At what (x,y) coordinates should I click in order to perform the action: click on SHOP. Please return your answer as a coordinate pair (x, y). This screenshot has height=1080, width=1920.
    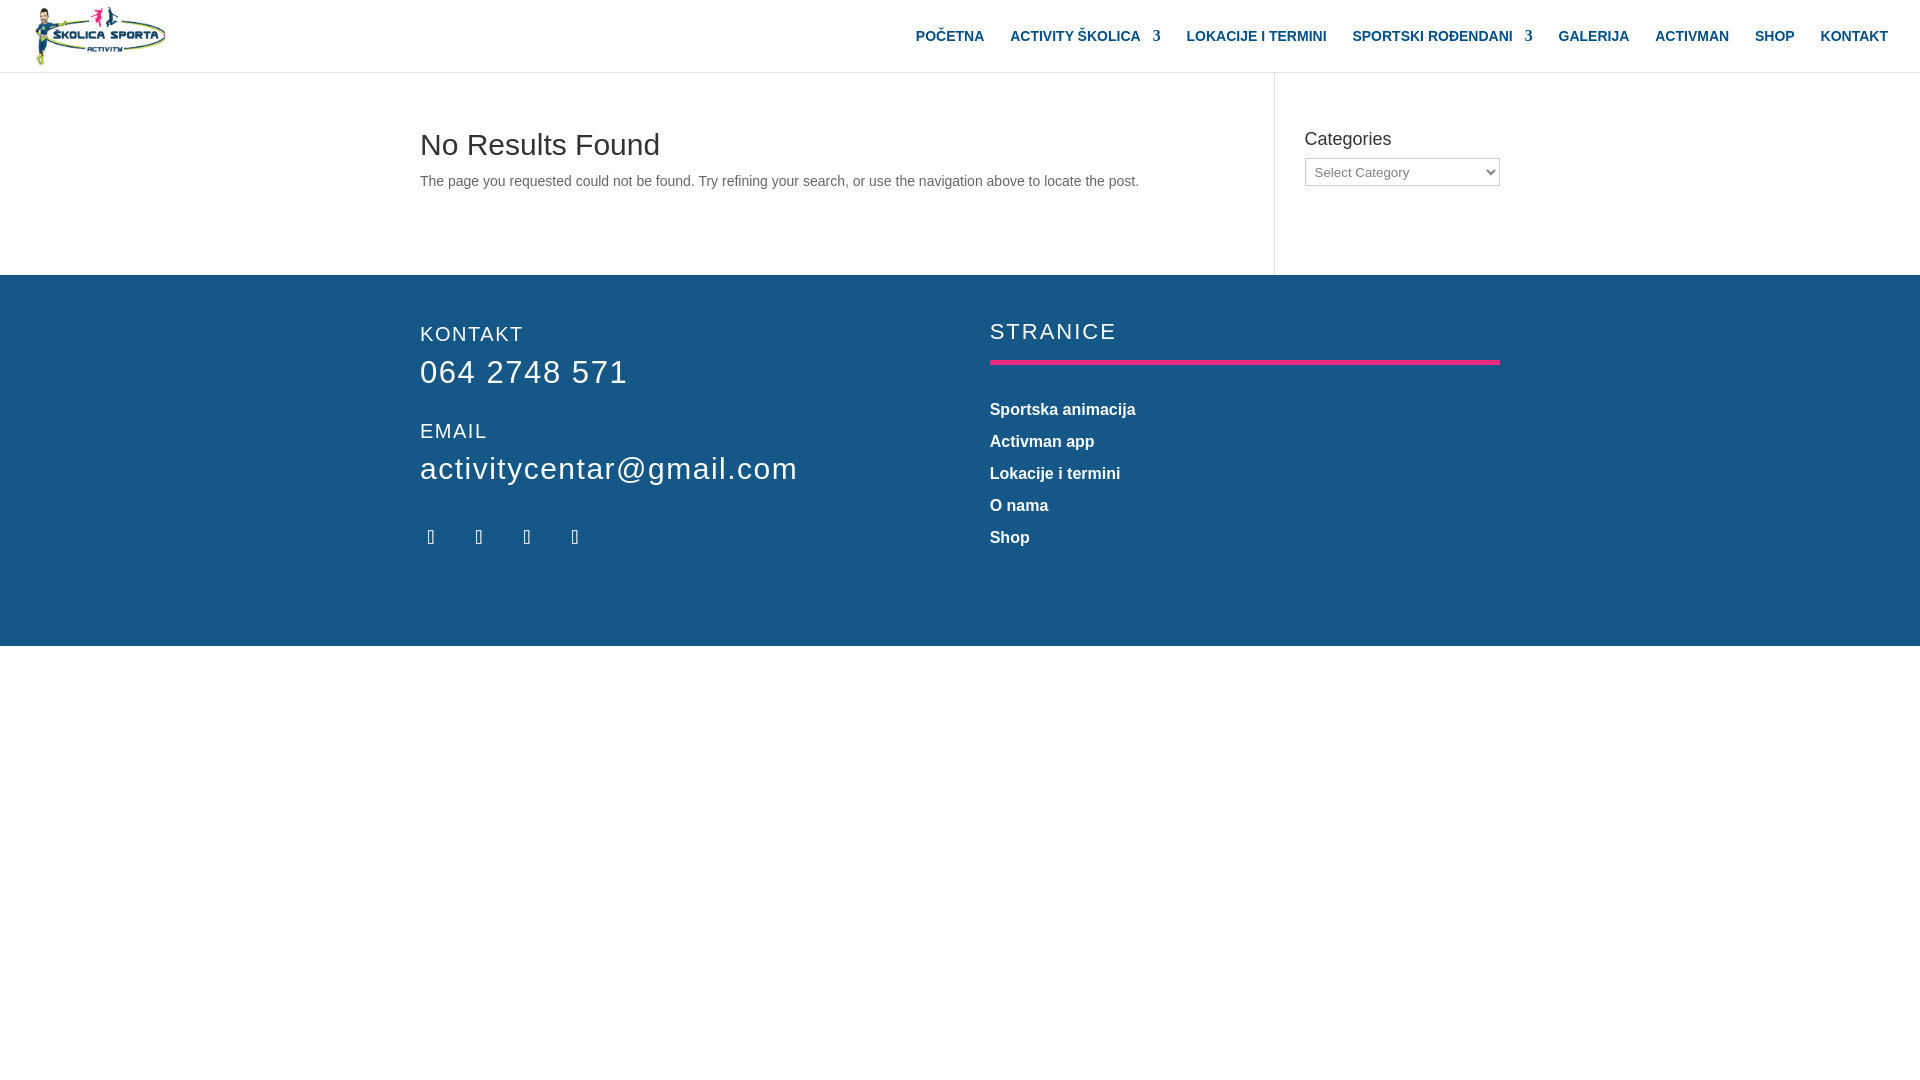
    Looking at the image, I should click on (1774, 50).